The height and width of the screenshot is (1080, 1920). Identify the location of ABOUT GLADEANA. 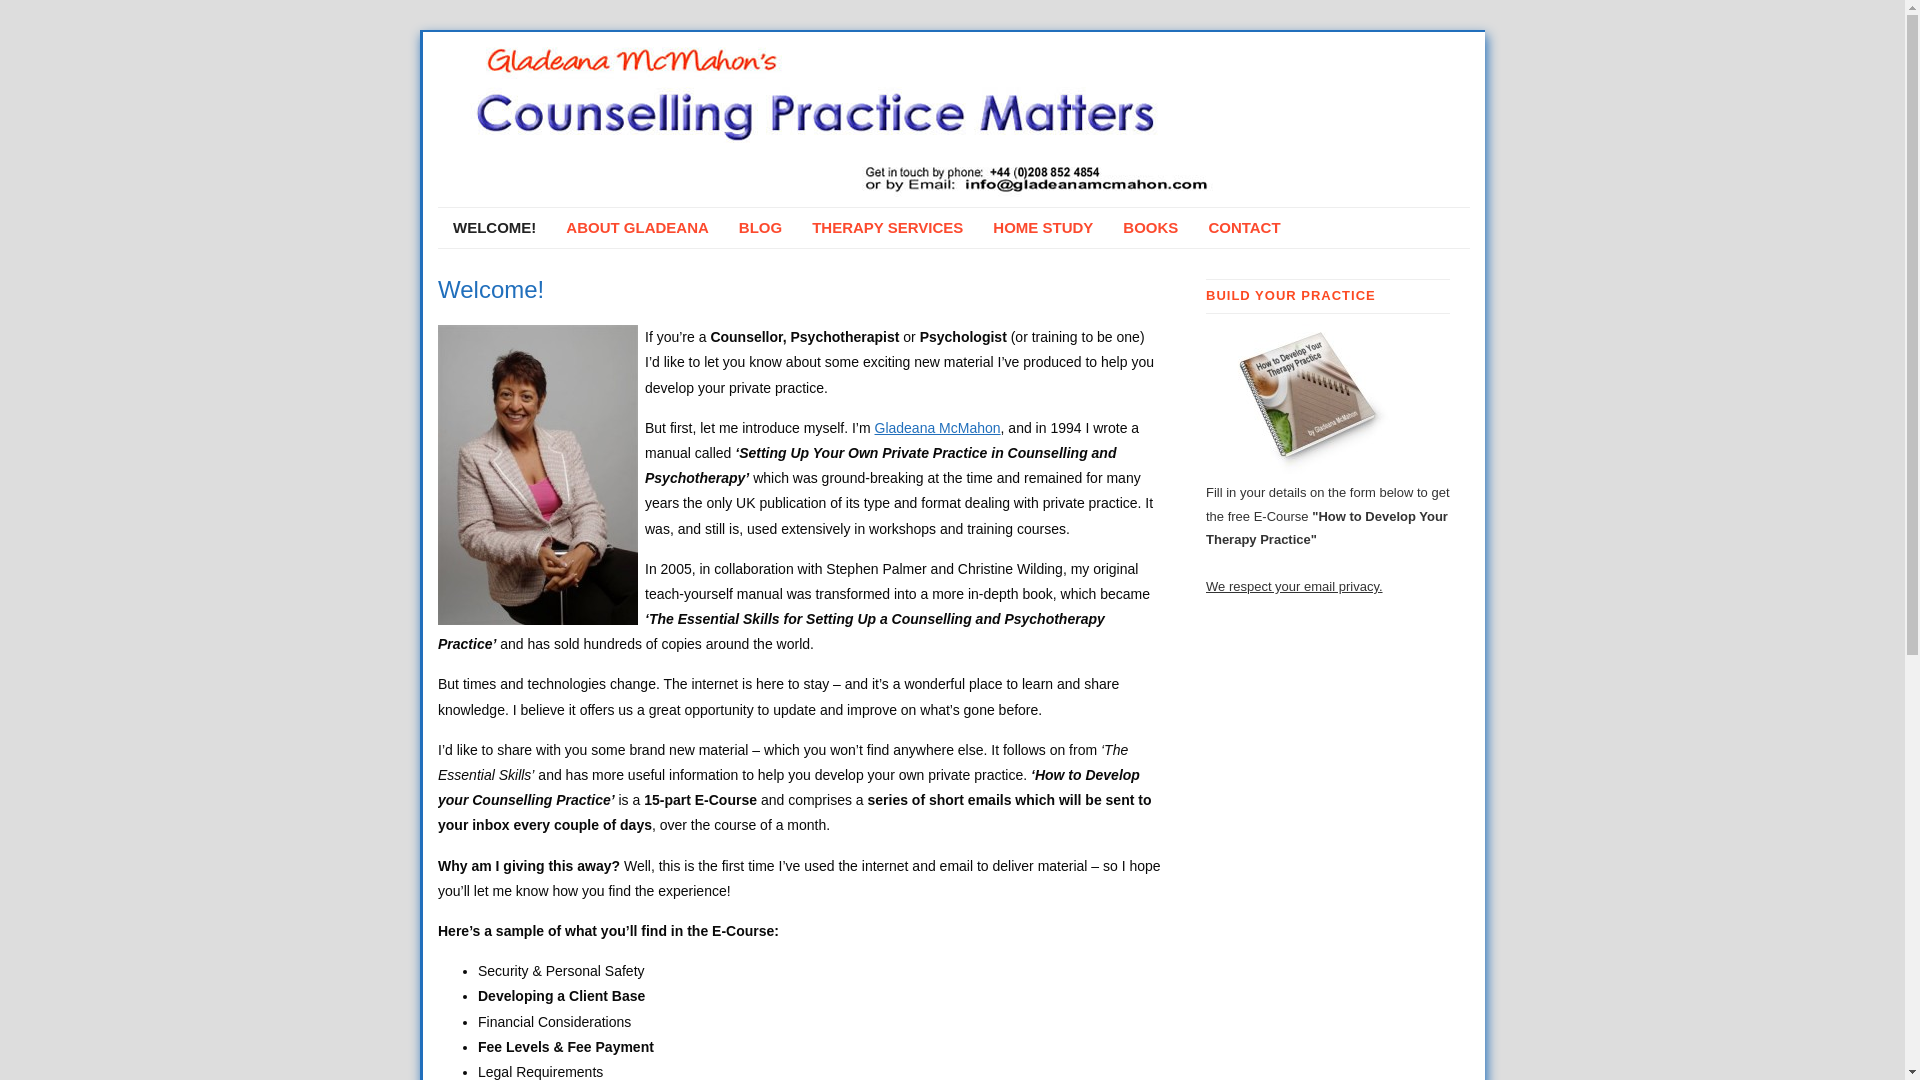
(637, 228).